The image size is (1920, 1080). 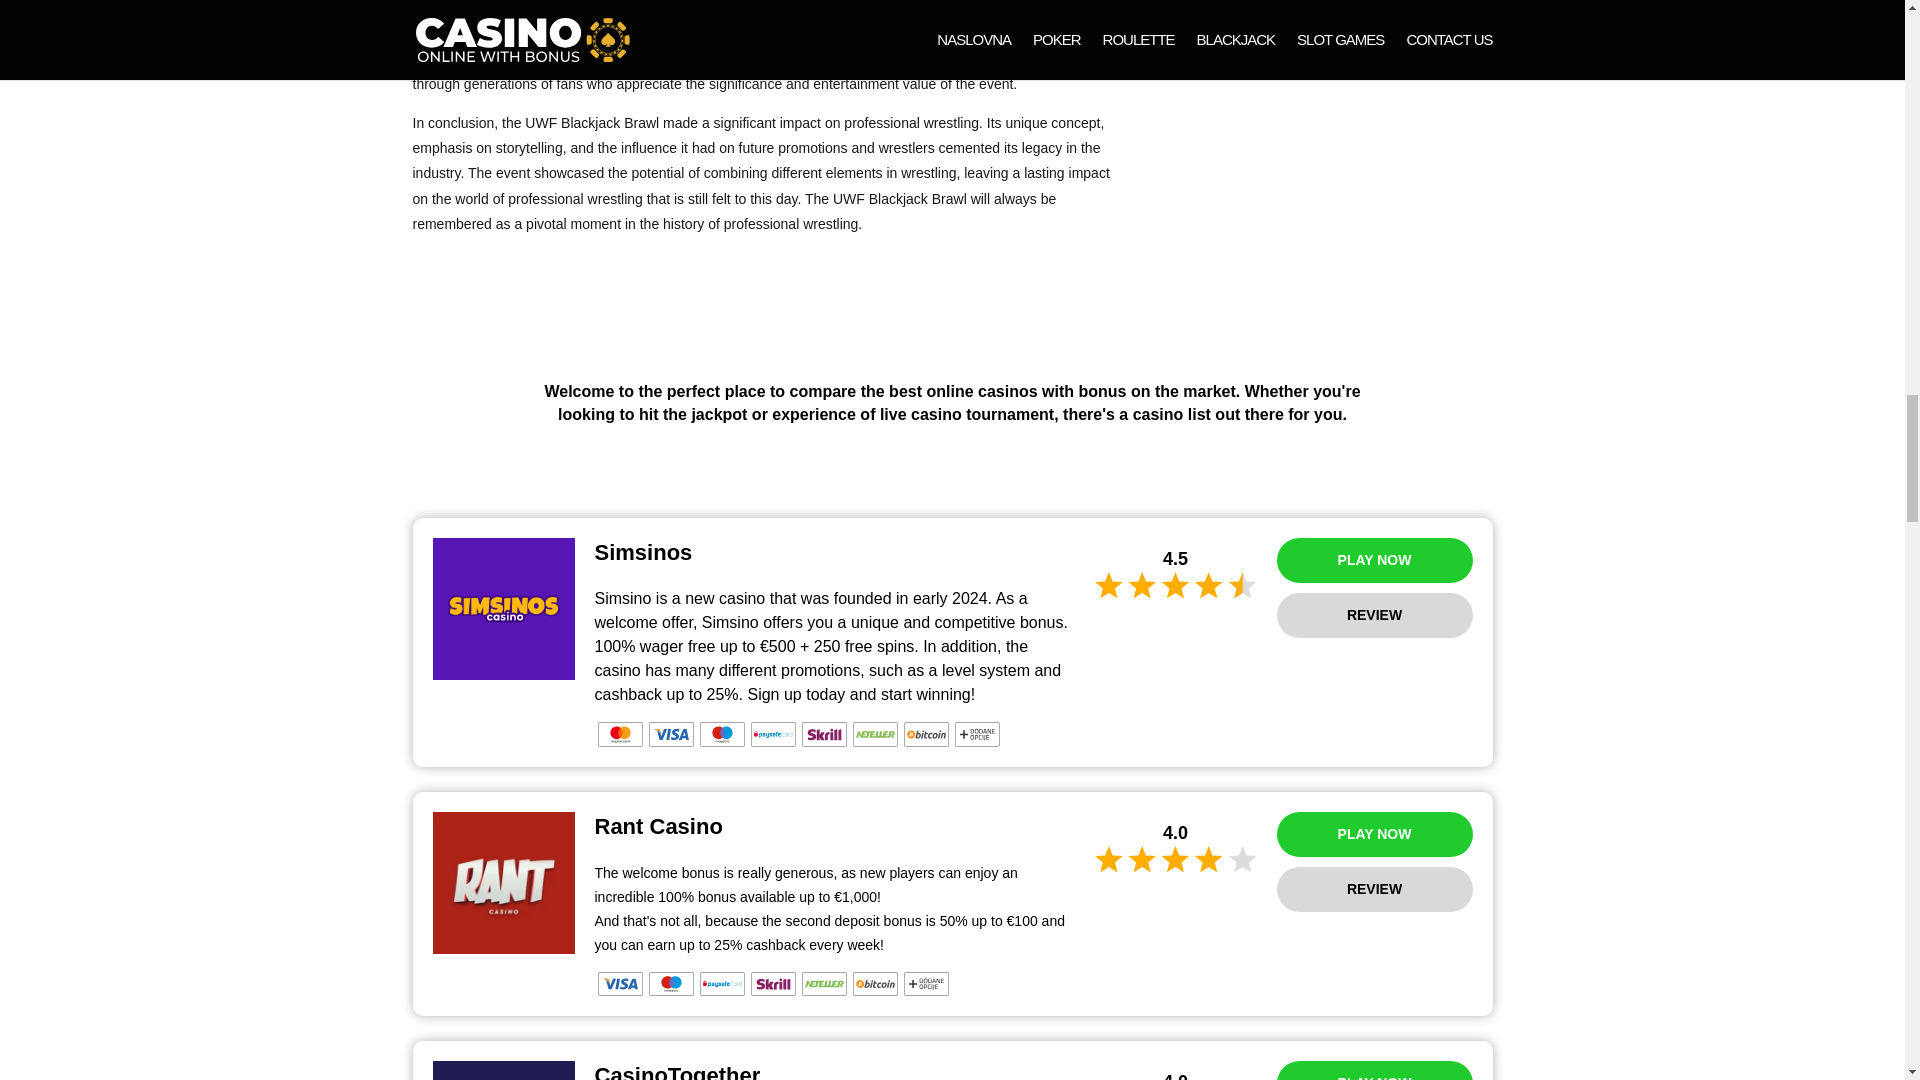 I want to click on Rant Casino, so click(x=503, y=882).